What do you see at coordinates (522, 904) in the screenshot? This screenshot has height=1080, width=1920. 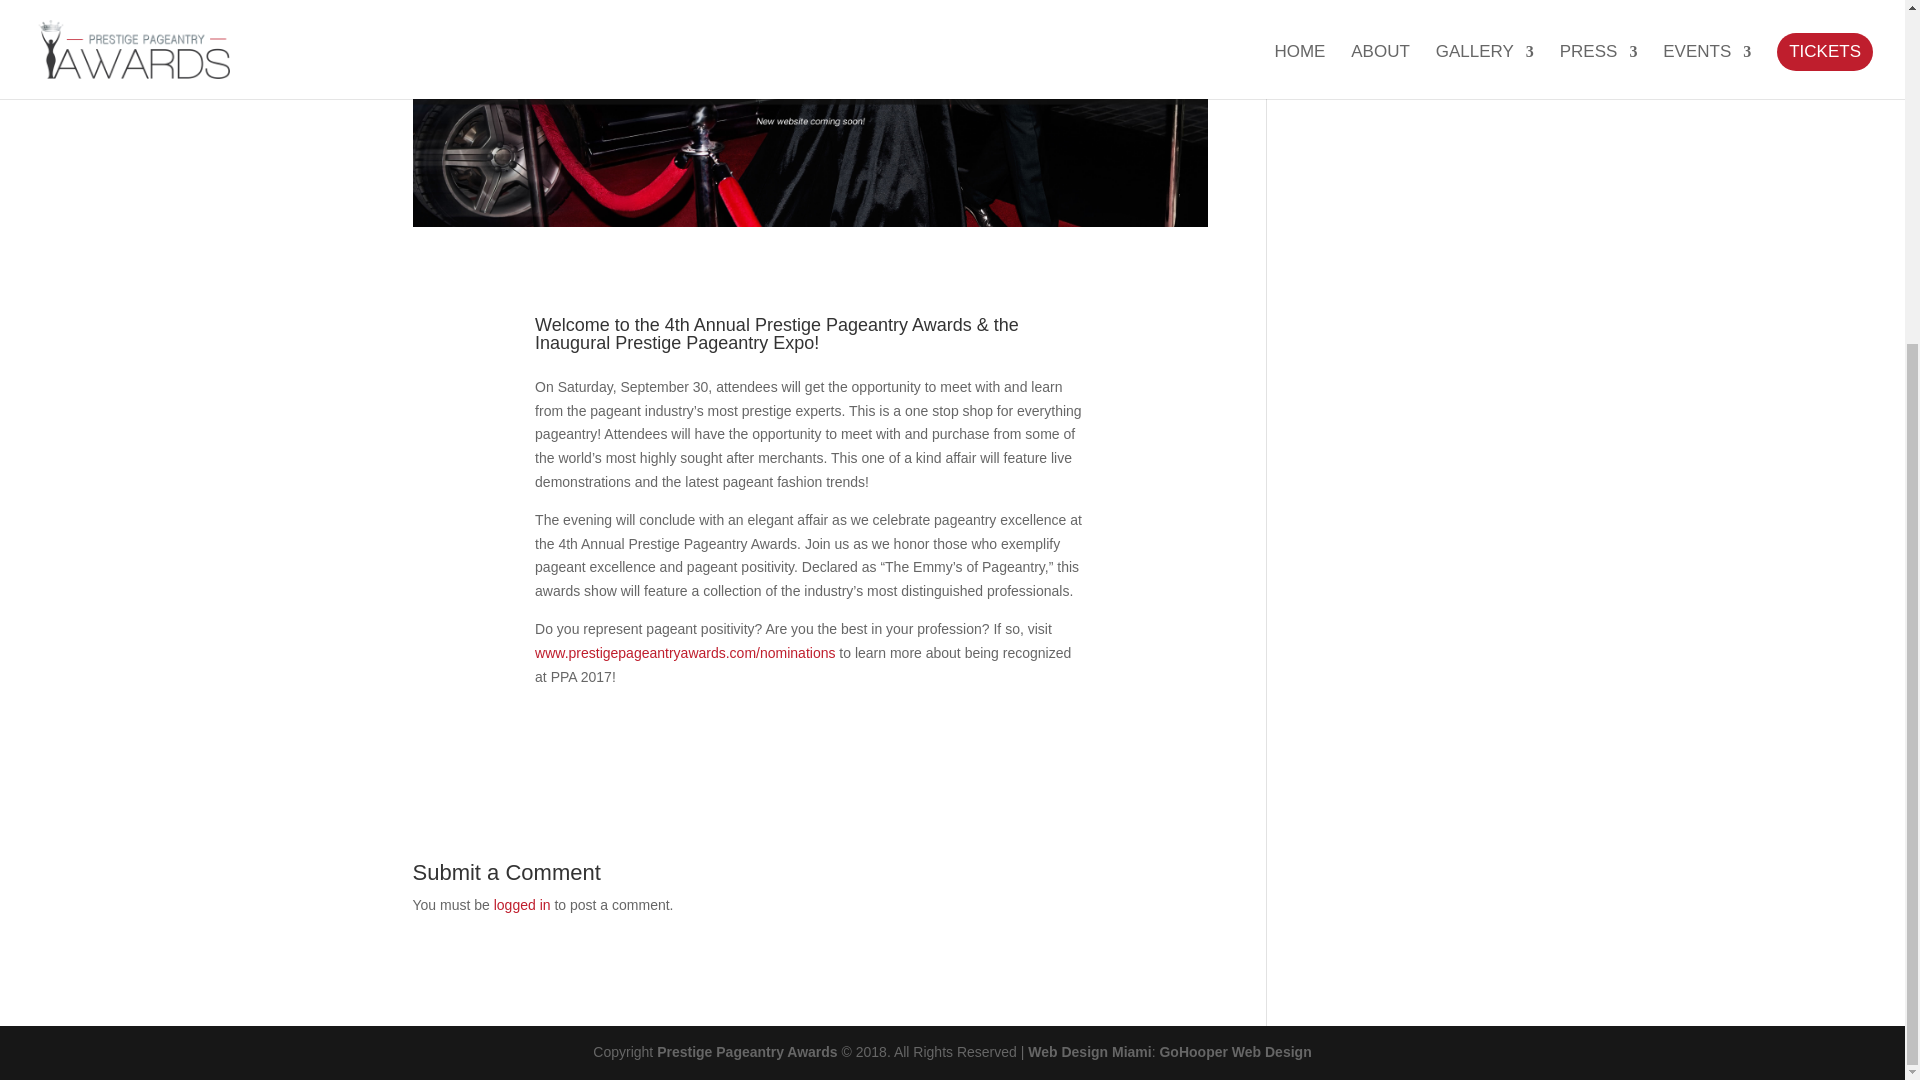 I see `logged in` at bounding box center [522, 904].